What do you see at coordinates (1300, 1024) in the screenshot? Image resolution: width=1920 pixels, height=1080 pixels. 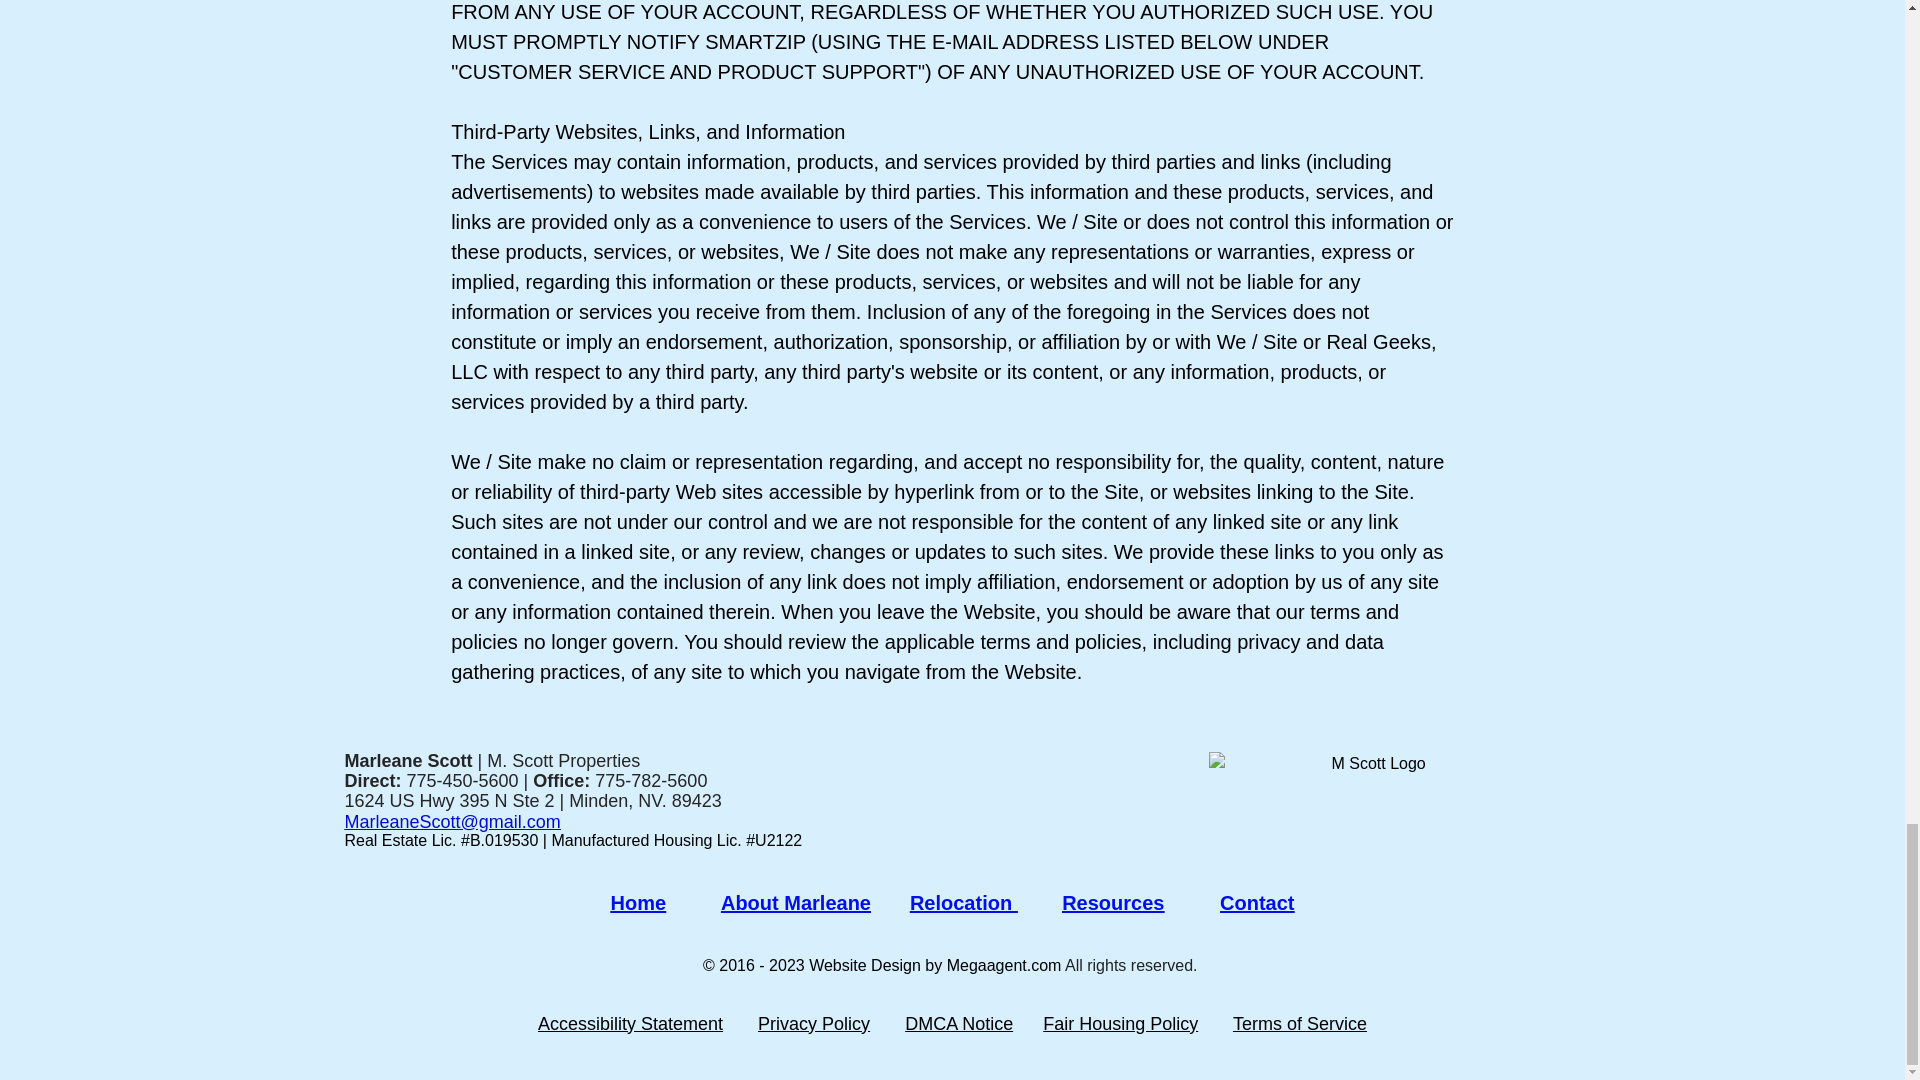 I see `Terms of Service` at bounding box center [1300, 1024].